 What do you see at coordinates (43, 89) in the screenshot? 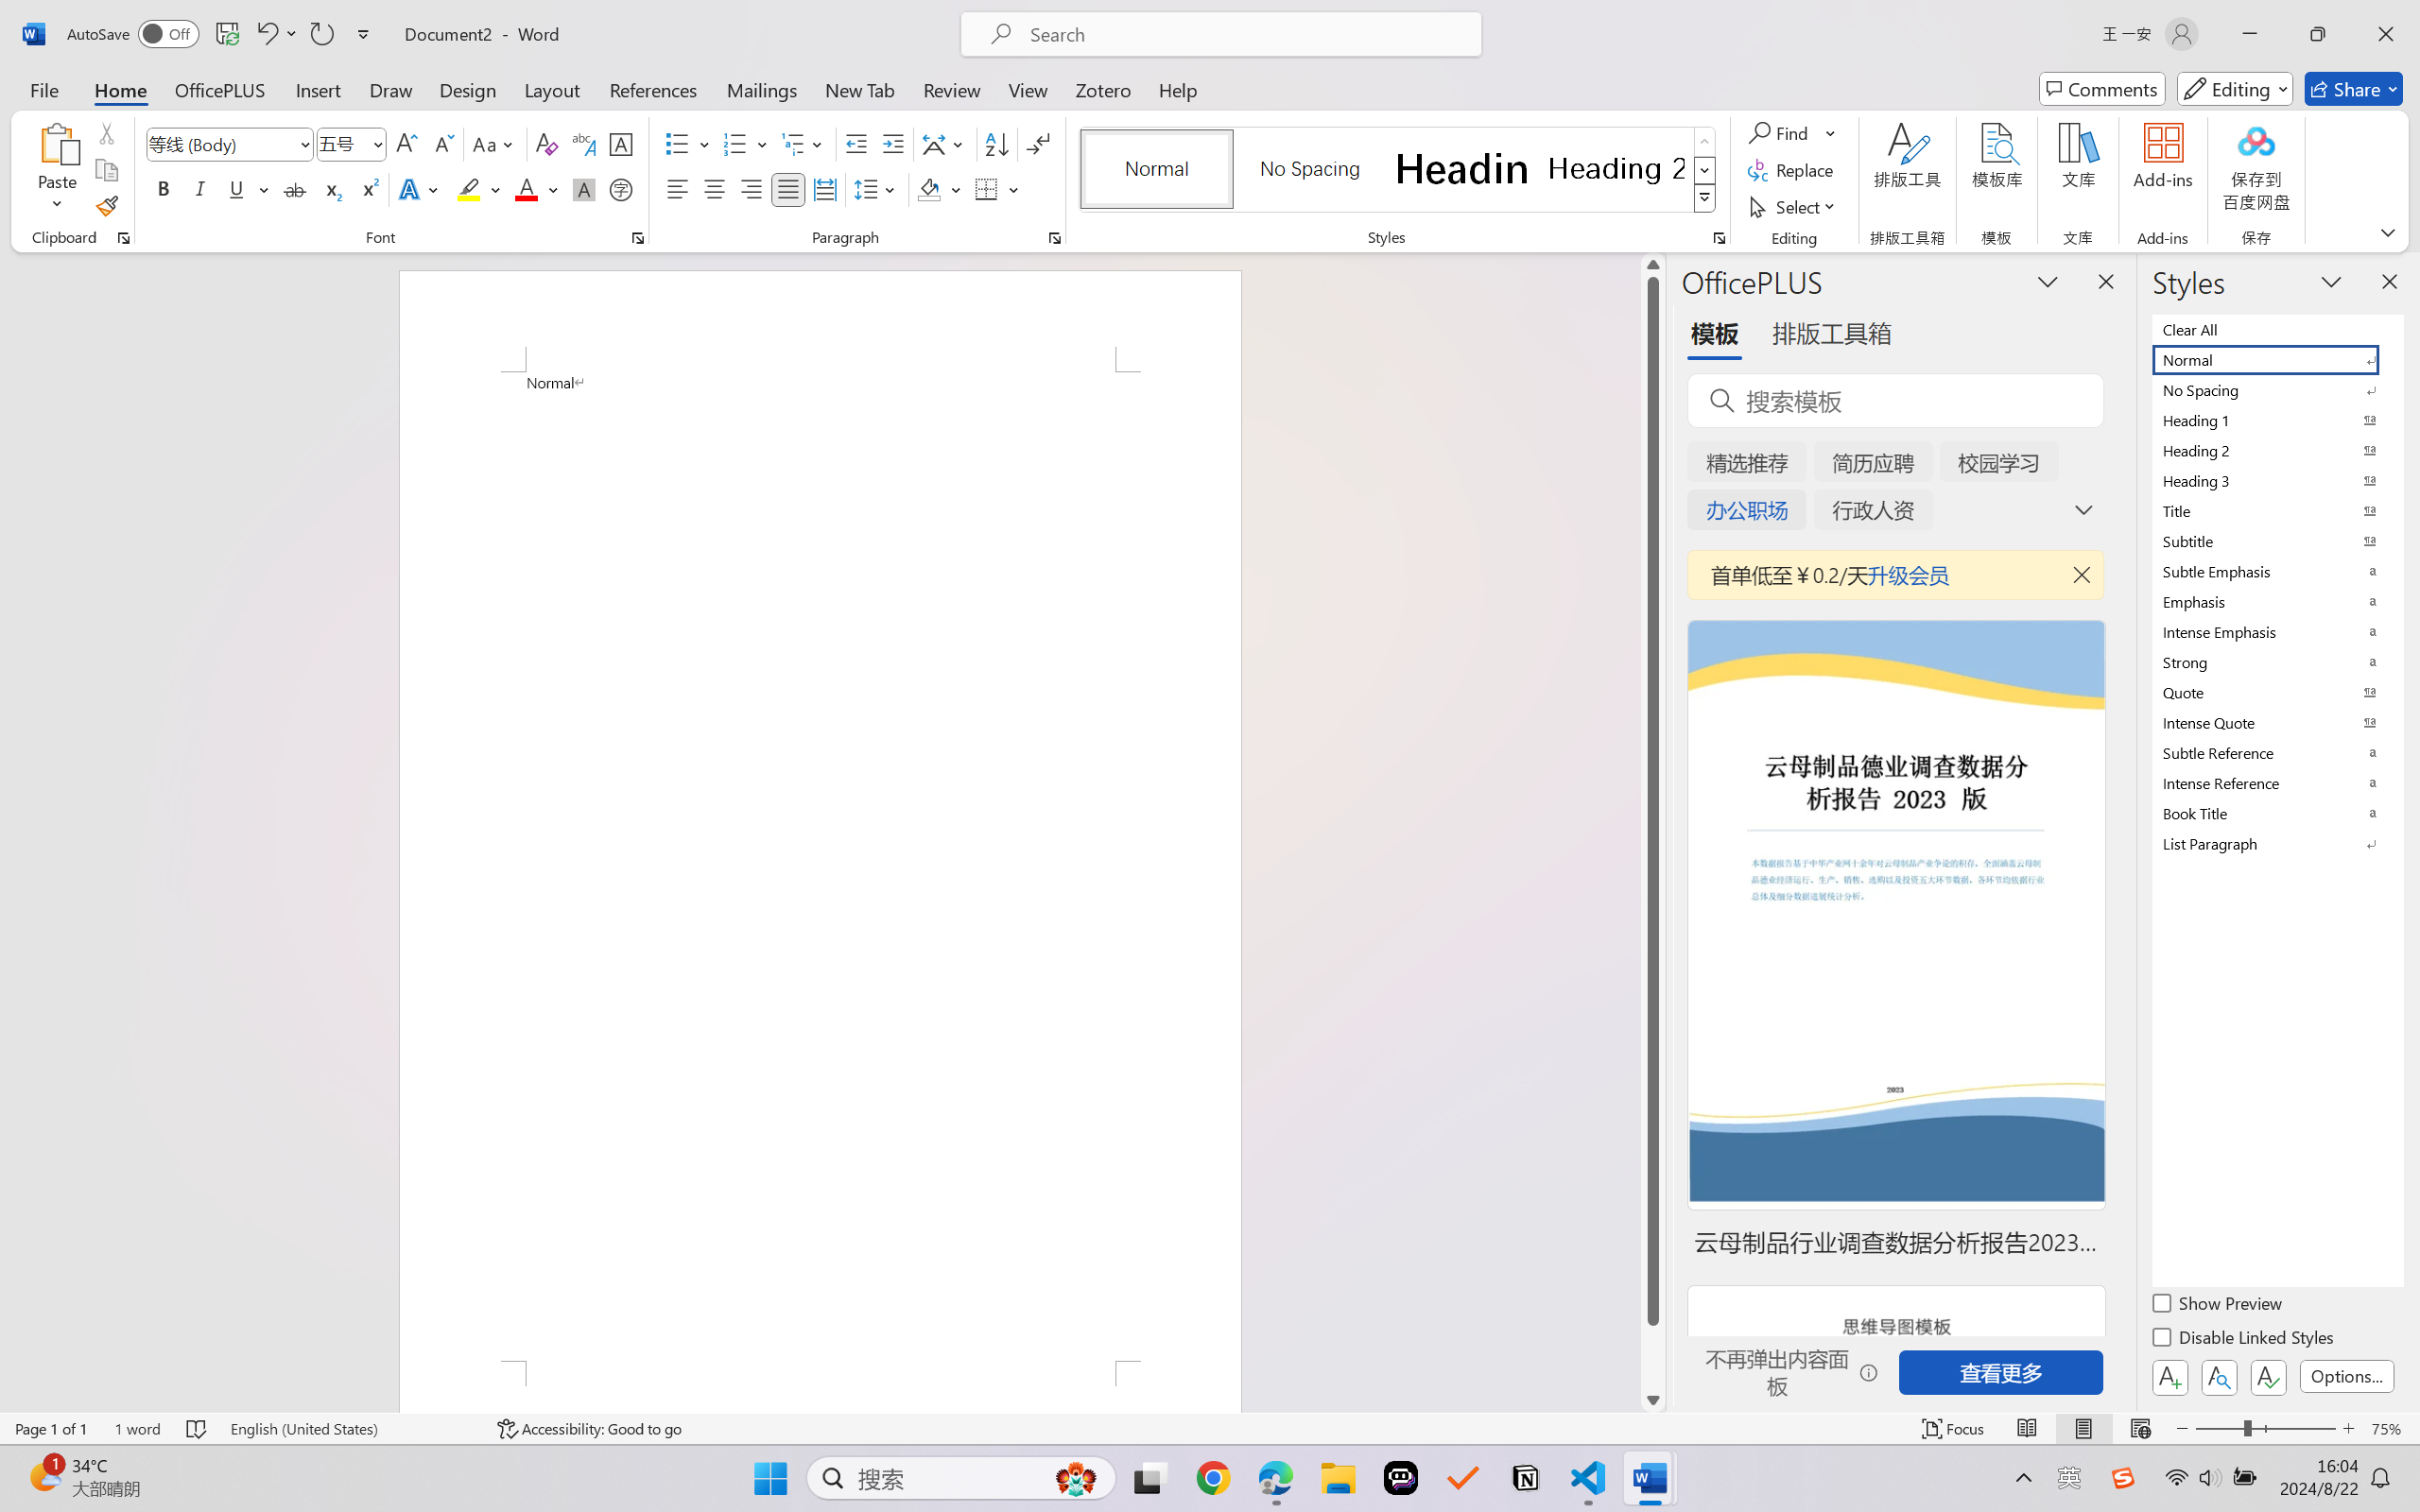
I see `File Tab` at bounding box center [43, 89].